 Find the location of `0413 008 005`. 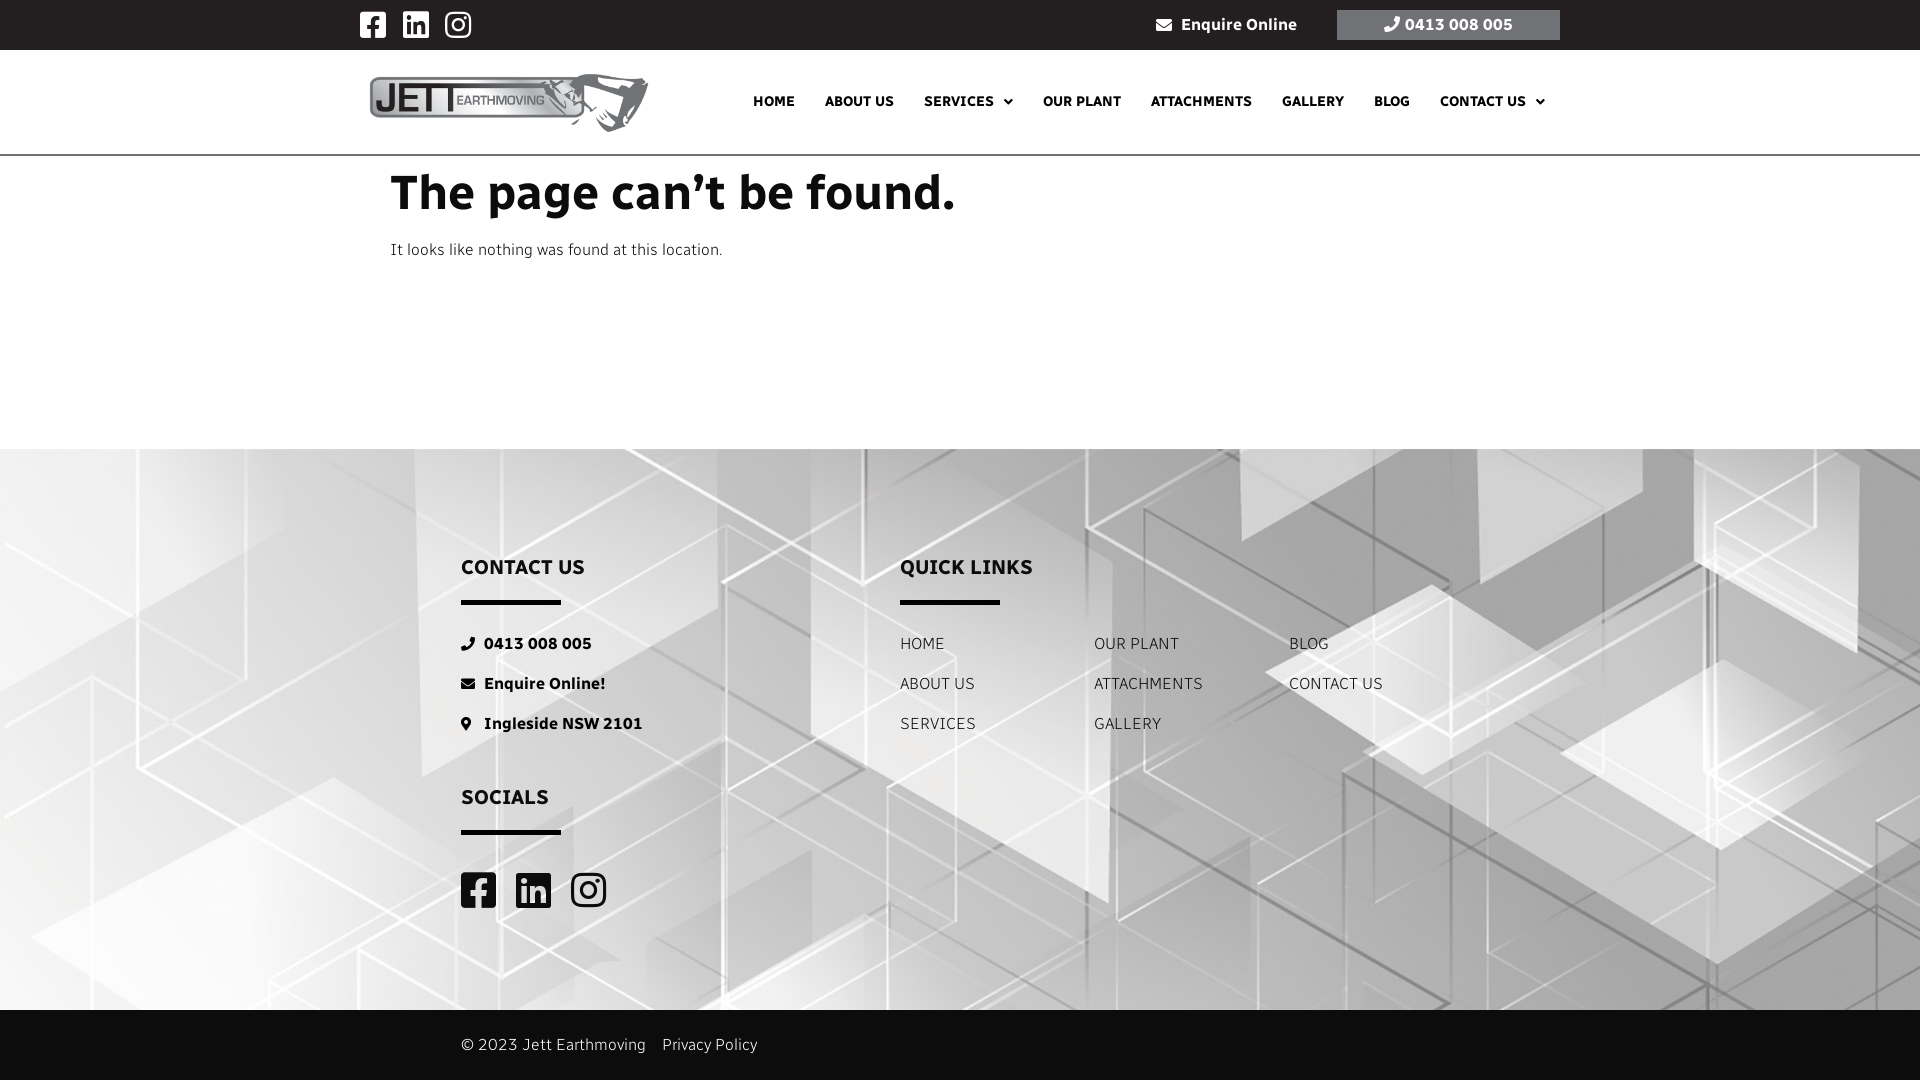

0413 008 005 is located at coordinates (1448, 25).